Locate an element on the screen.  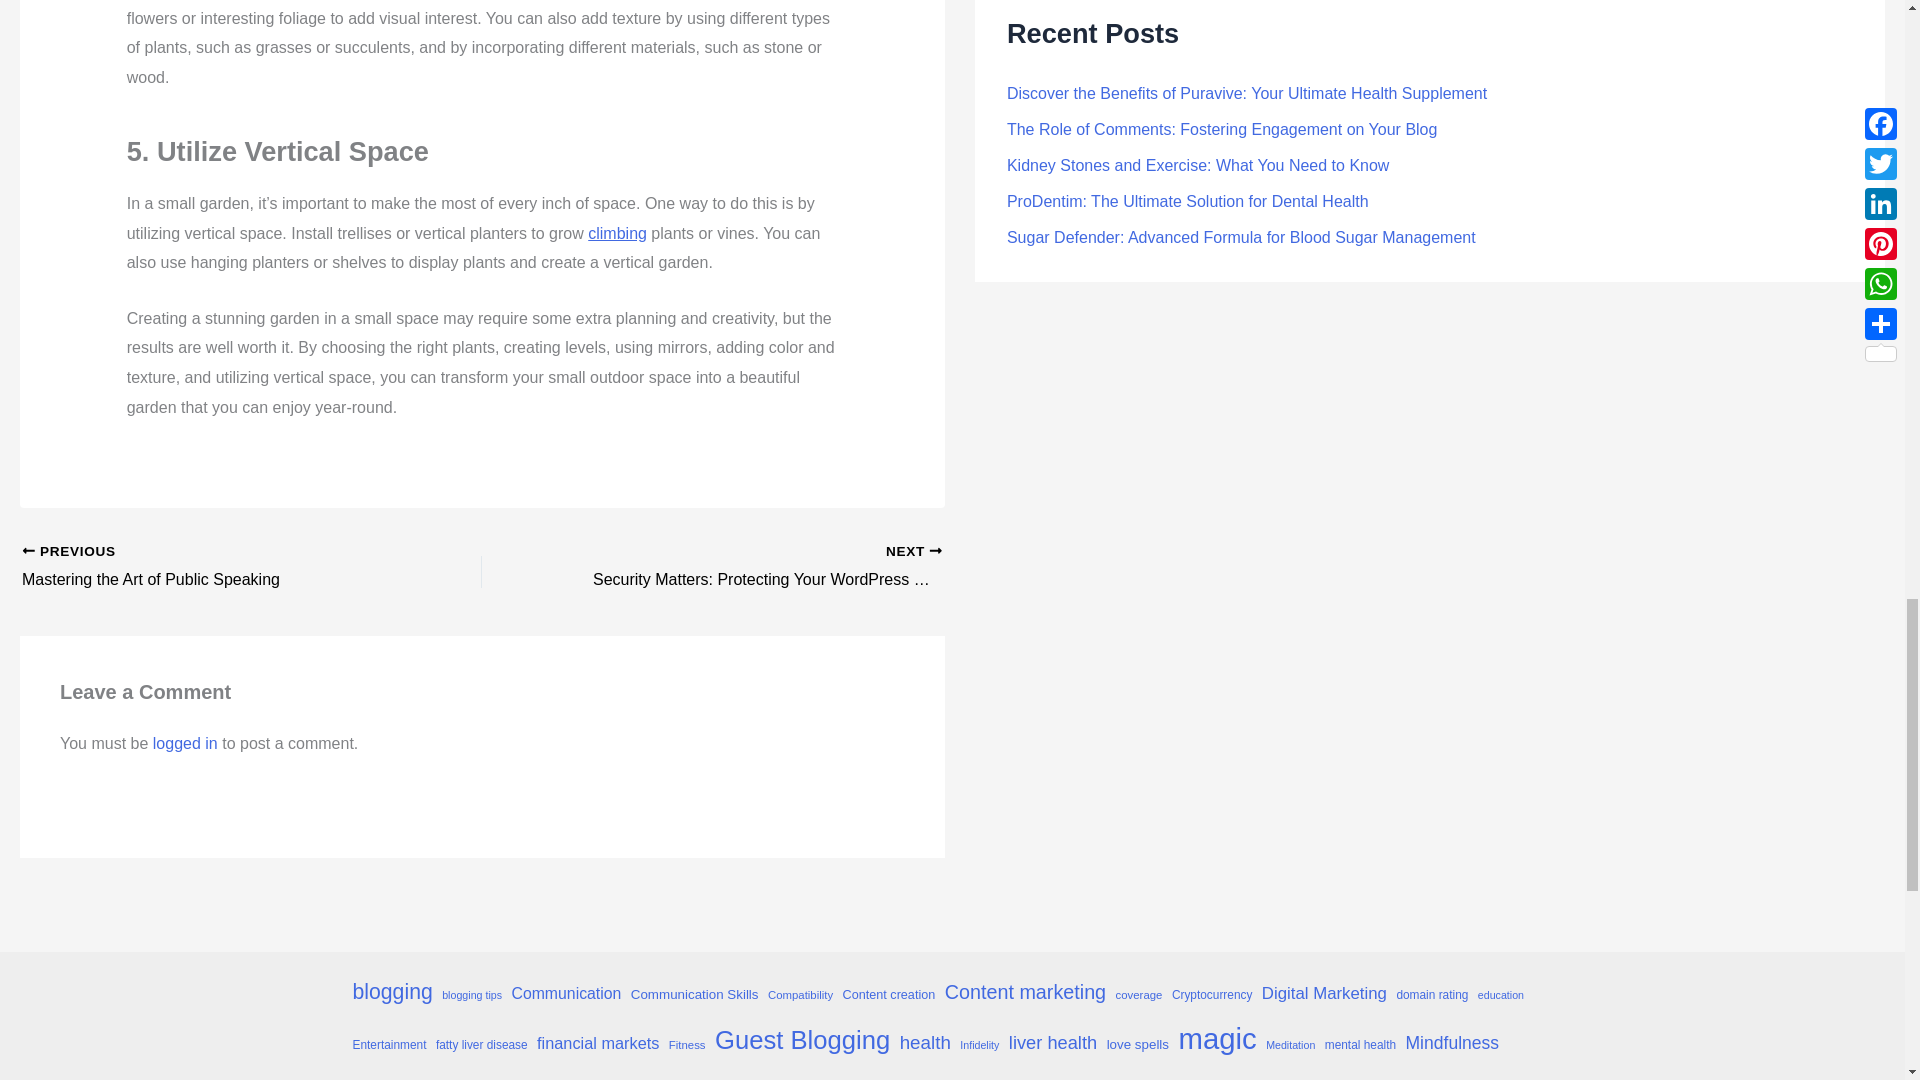
Mastering the Art of Public Speaking is located at coordinates (206, 568).